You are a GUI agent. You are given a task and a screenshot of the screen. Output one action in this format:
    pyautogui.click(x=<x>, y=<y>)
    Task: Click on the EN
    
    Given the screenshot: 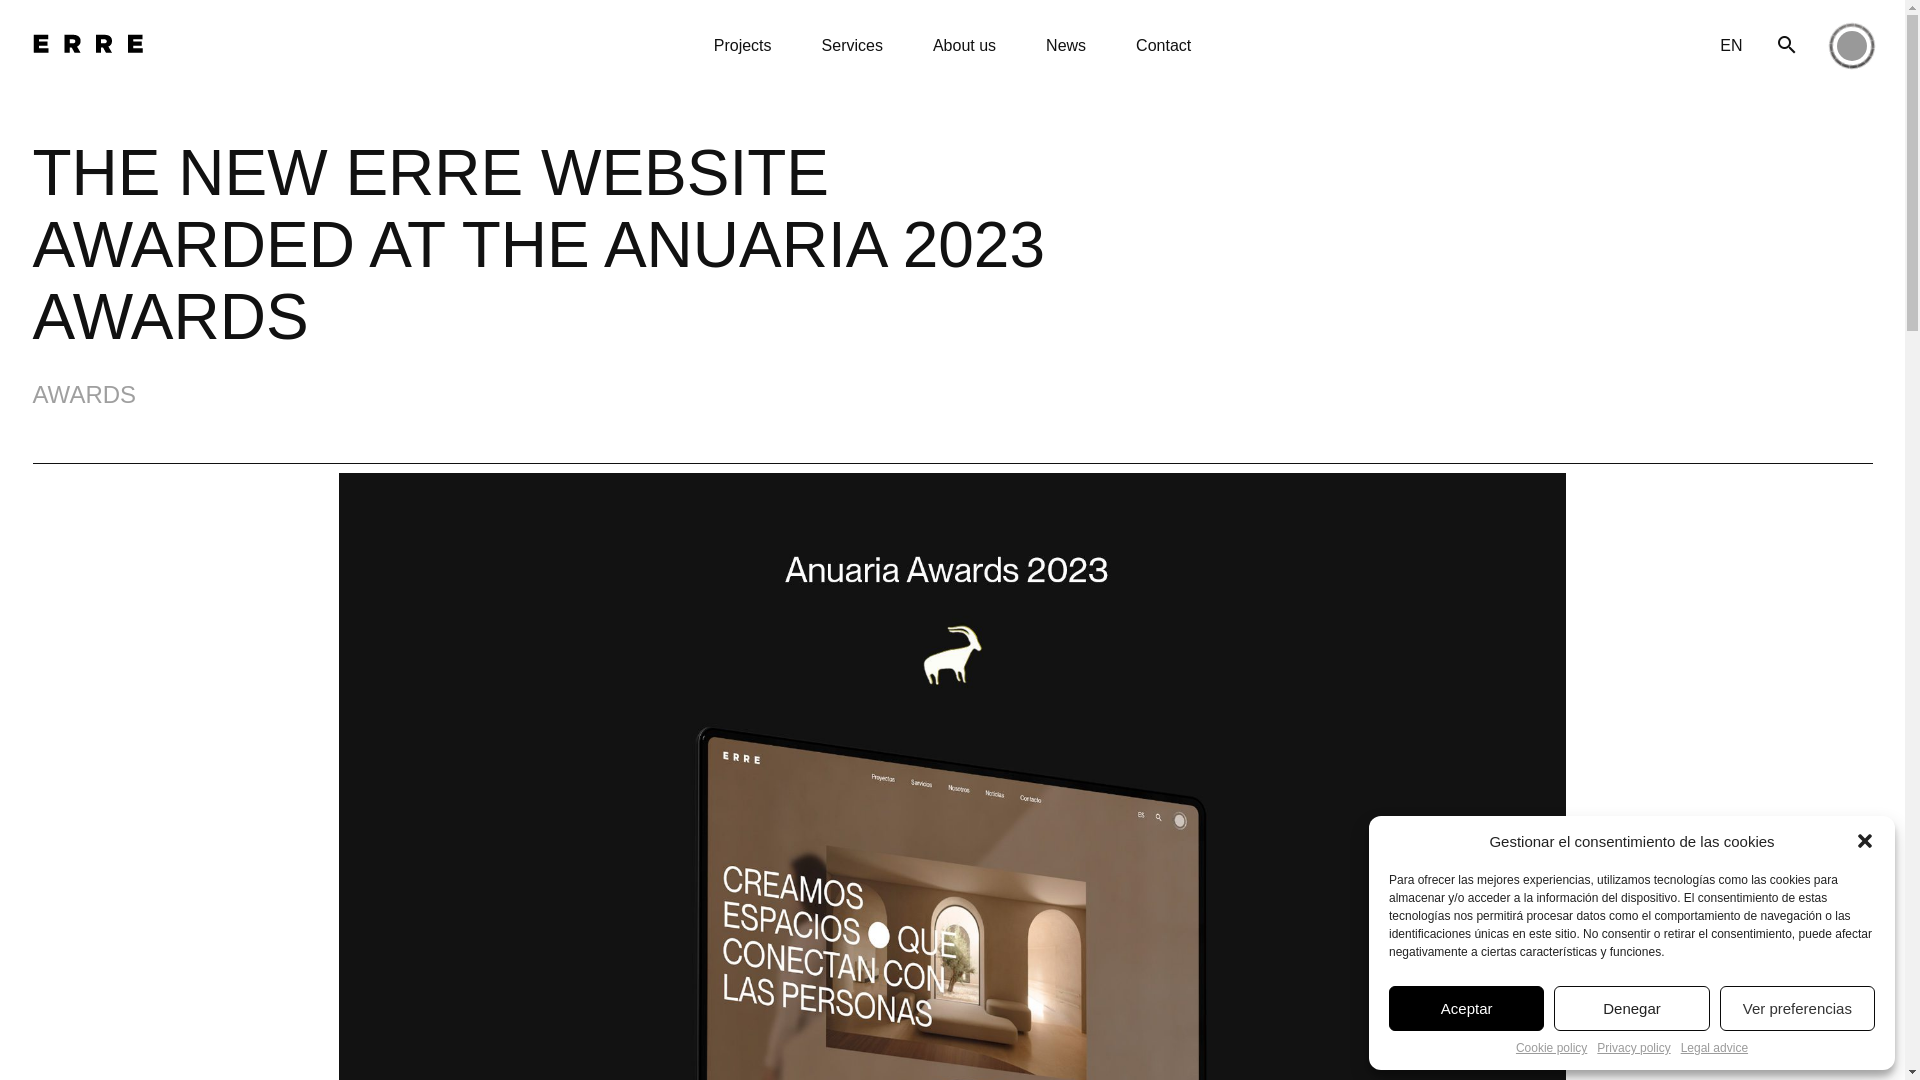 What is the action you would take?
    pyautogui.click(x=1730, y=44)
    